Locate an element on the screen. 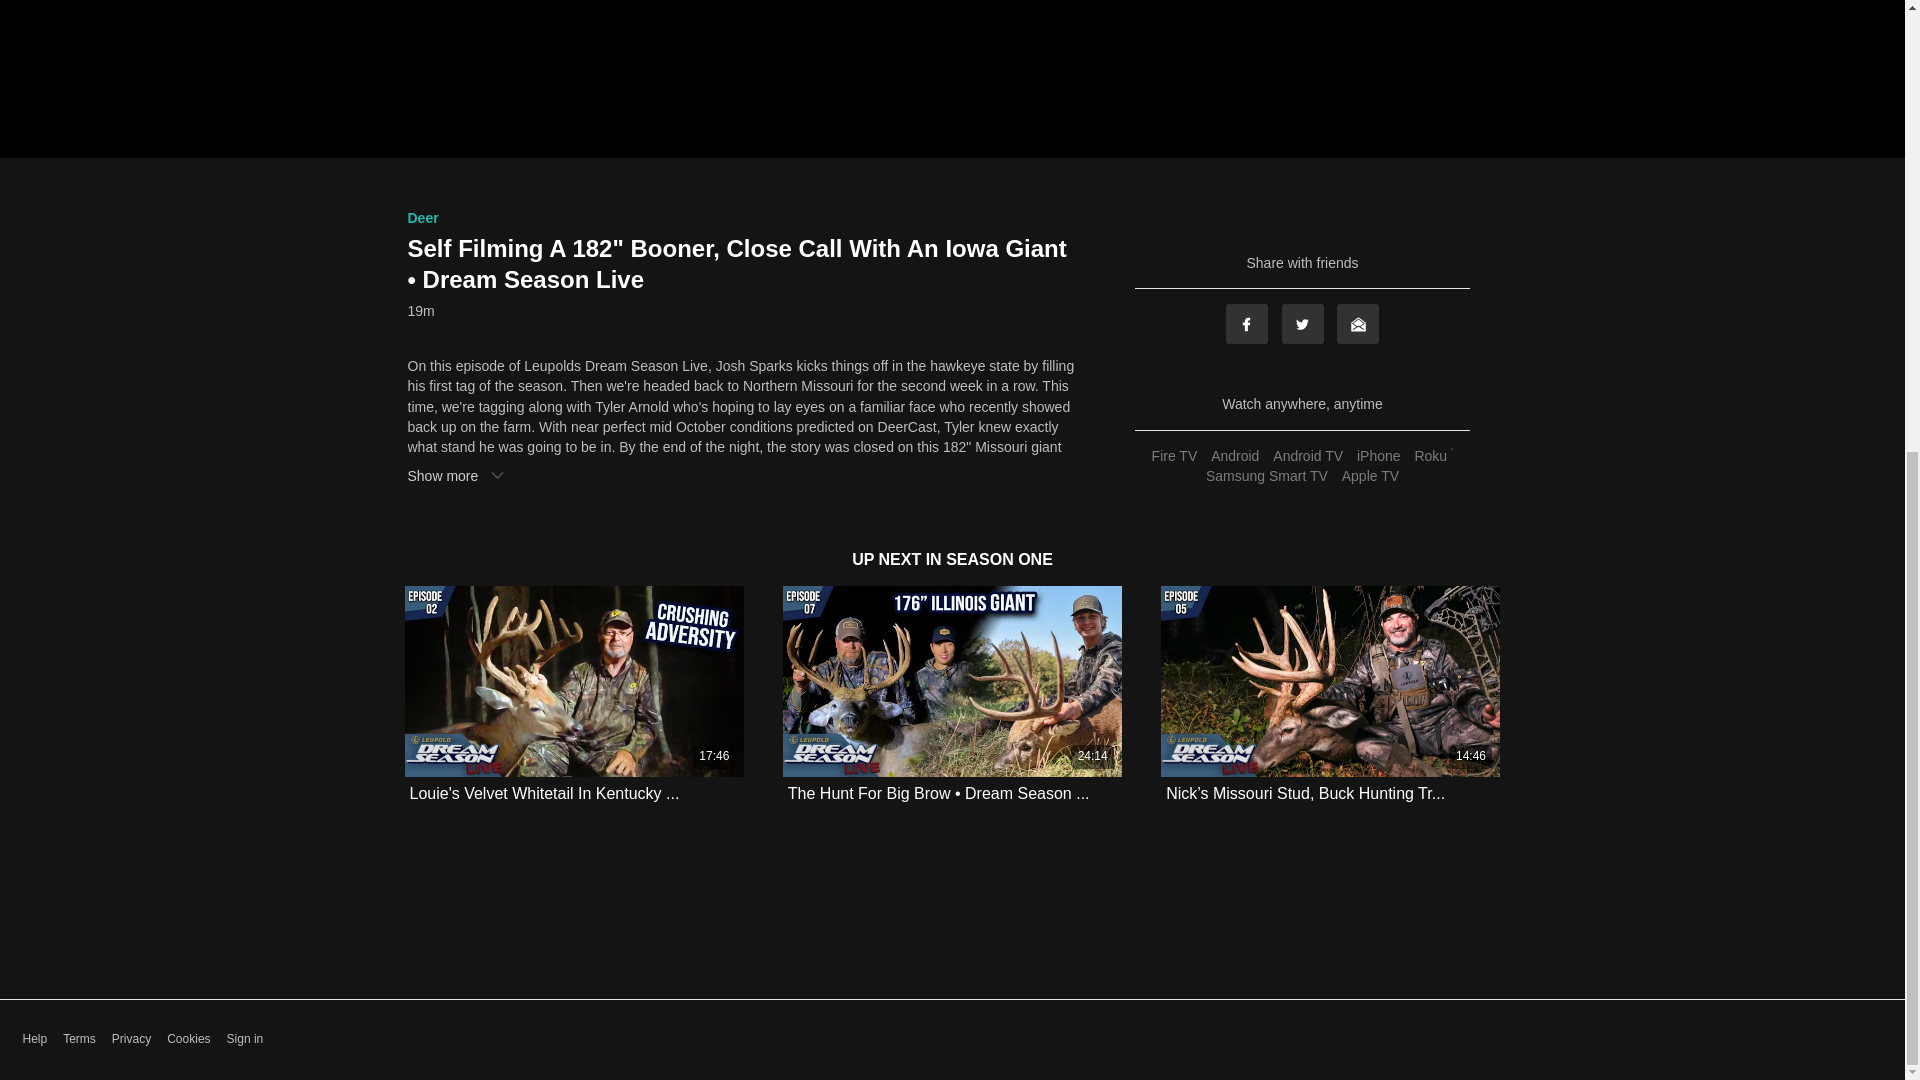  Android TV is located at coordinates (1307, 456).